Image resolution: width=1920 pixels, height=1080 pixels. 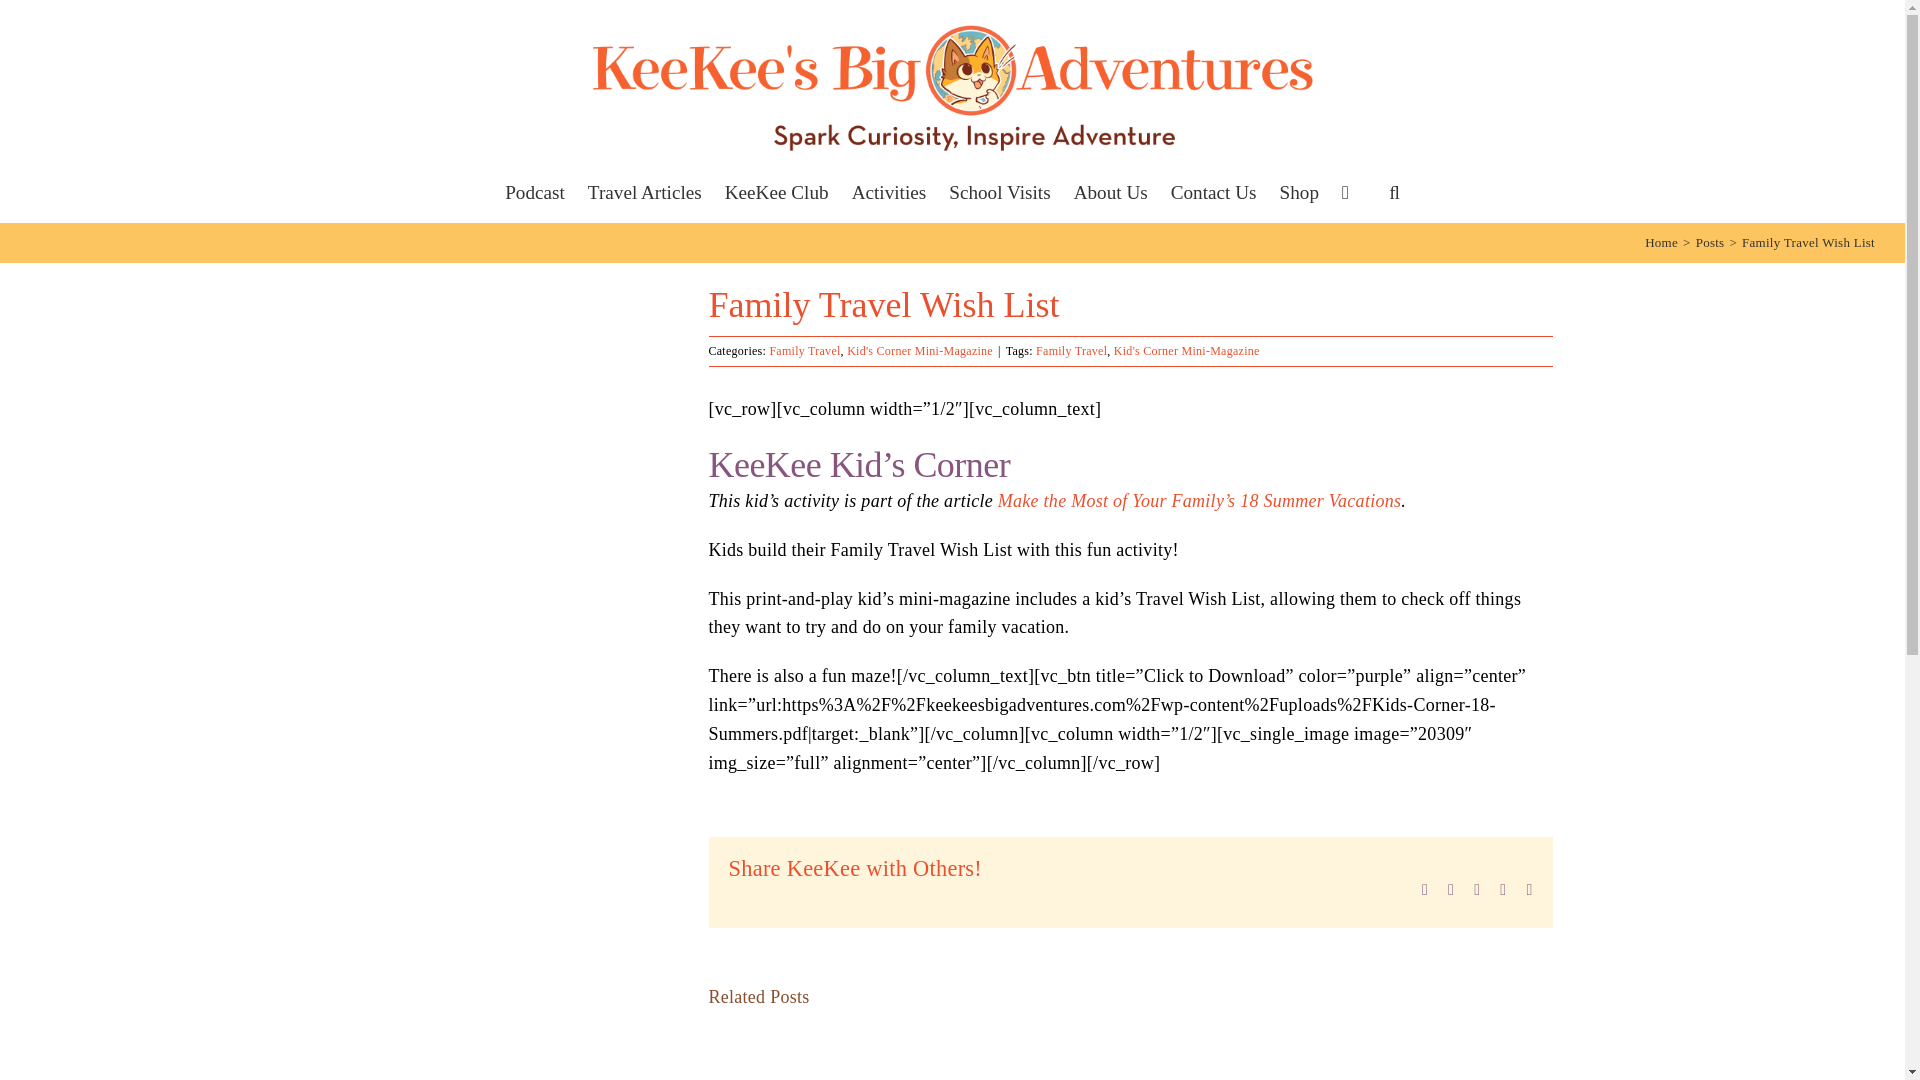 I want to click on Posts, so click(x=1710, y=242).